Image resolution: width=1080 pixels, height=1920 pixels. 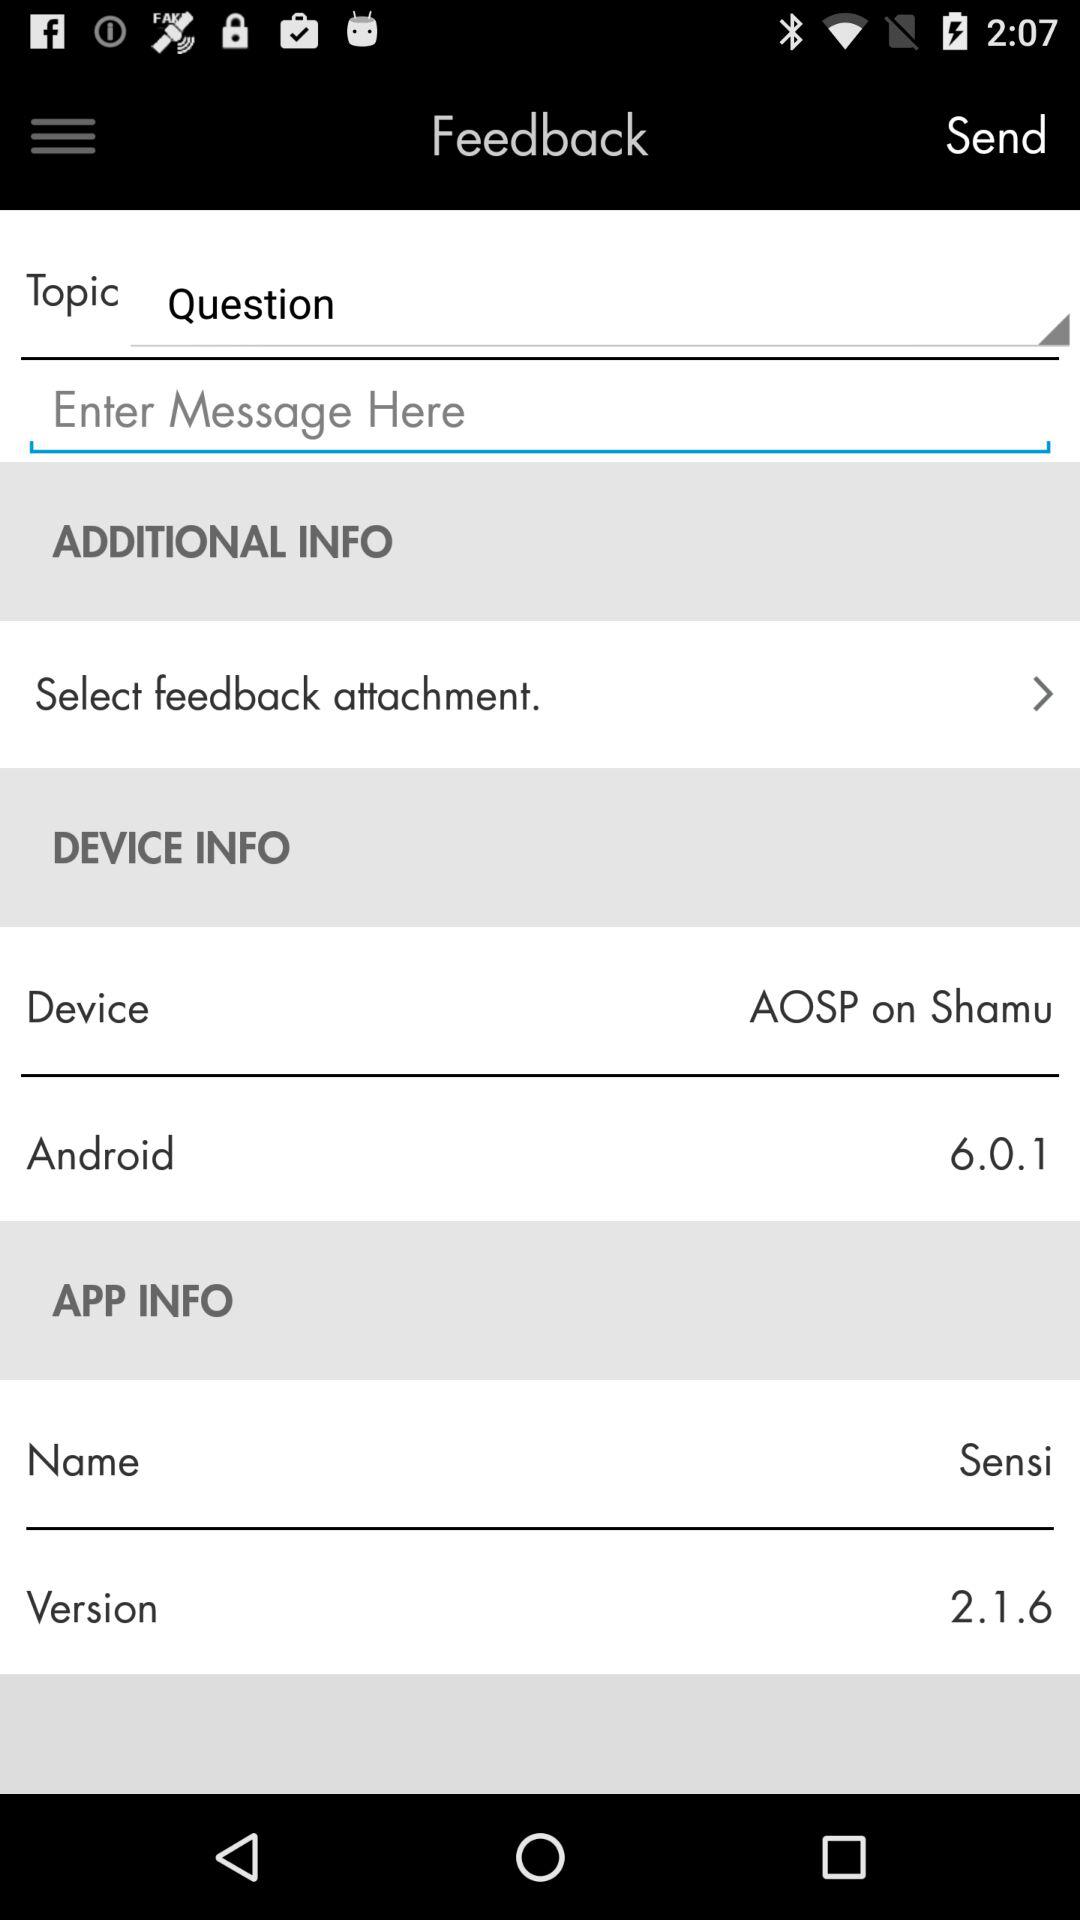 I want to click on open menu, so click(x=63, y=136).